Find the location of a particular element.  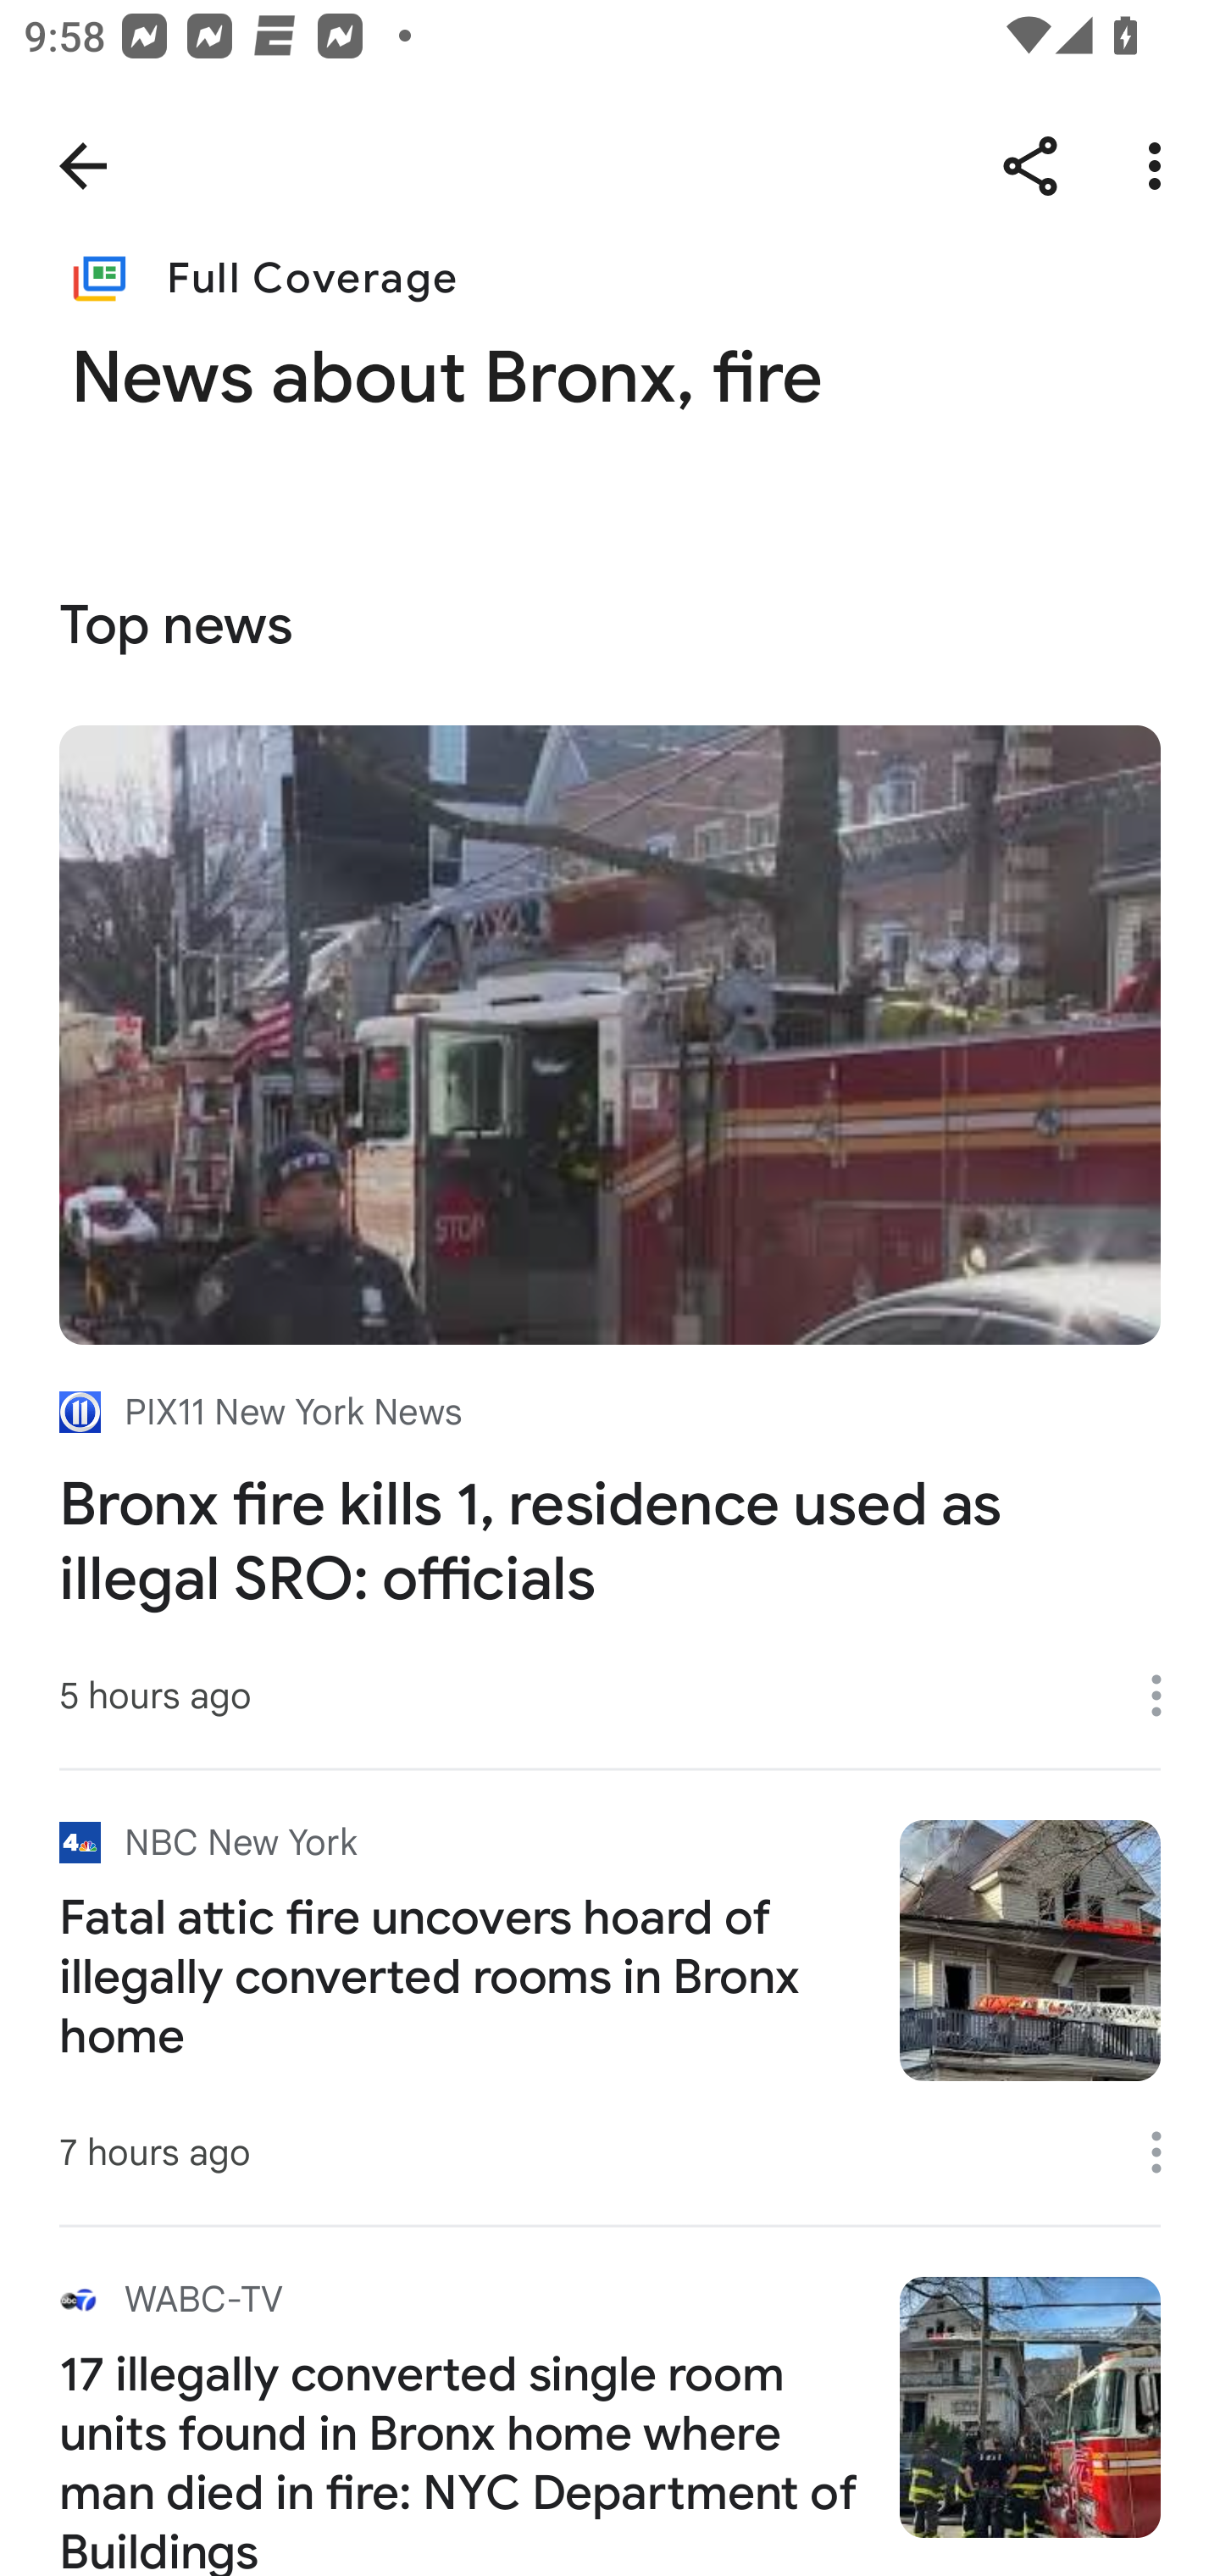

More options is located at coordinates (1167, 2152).